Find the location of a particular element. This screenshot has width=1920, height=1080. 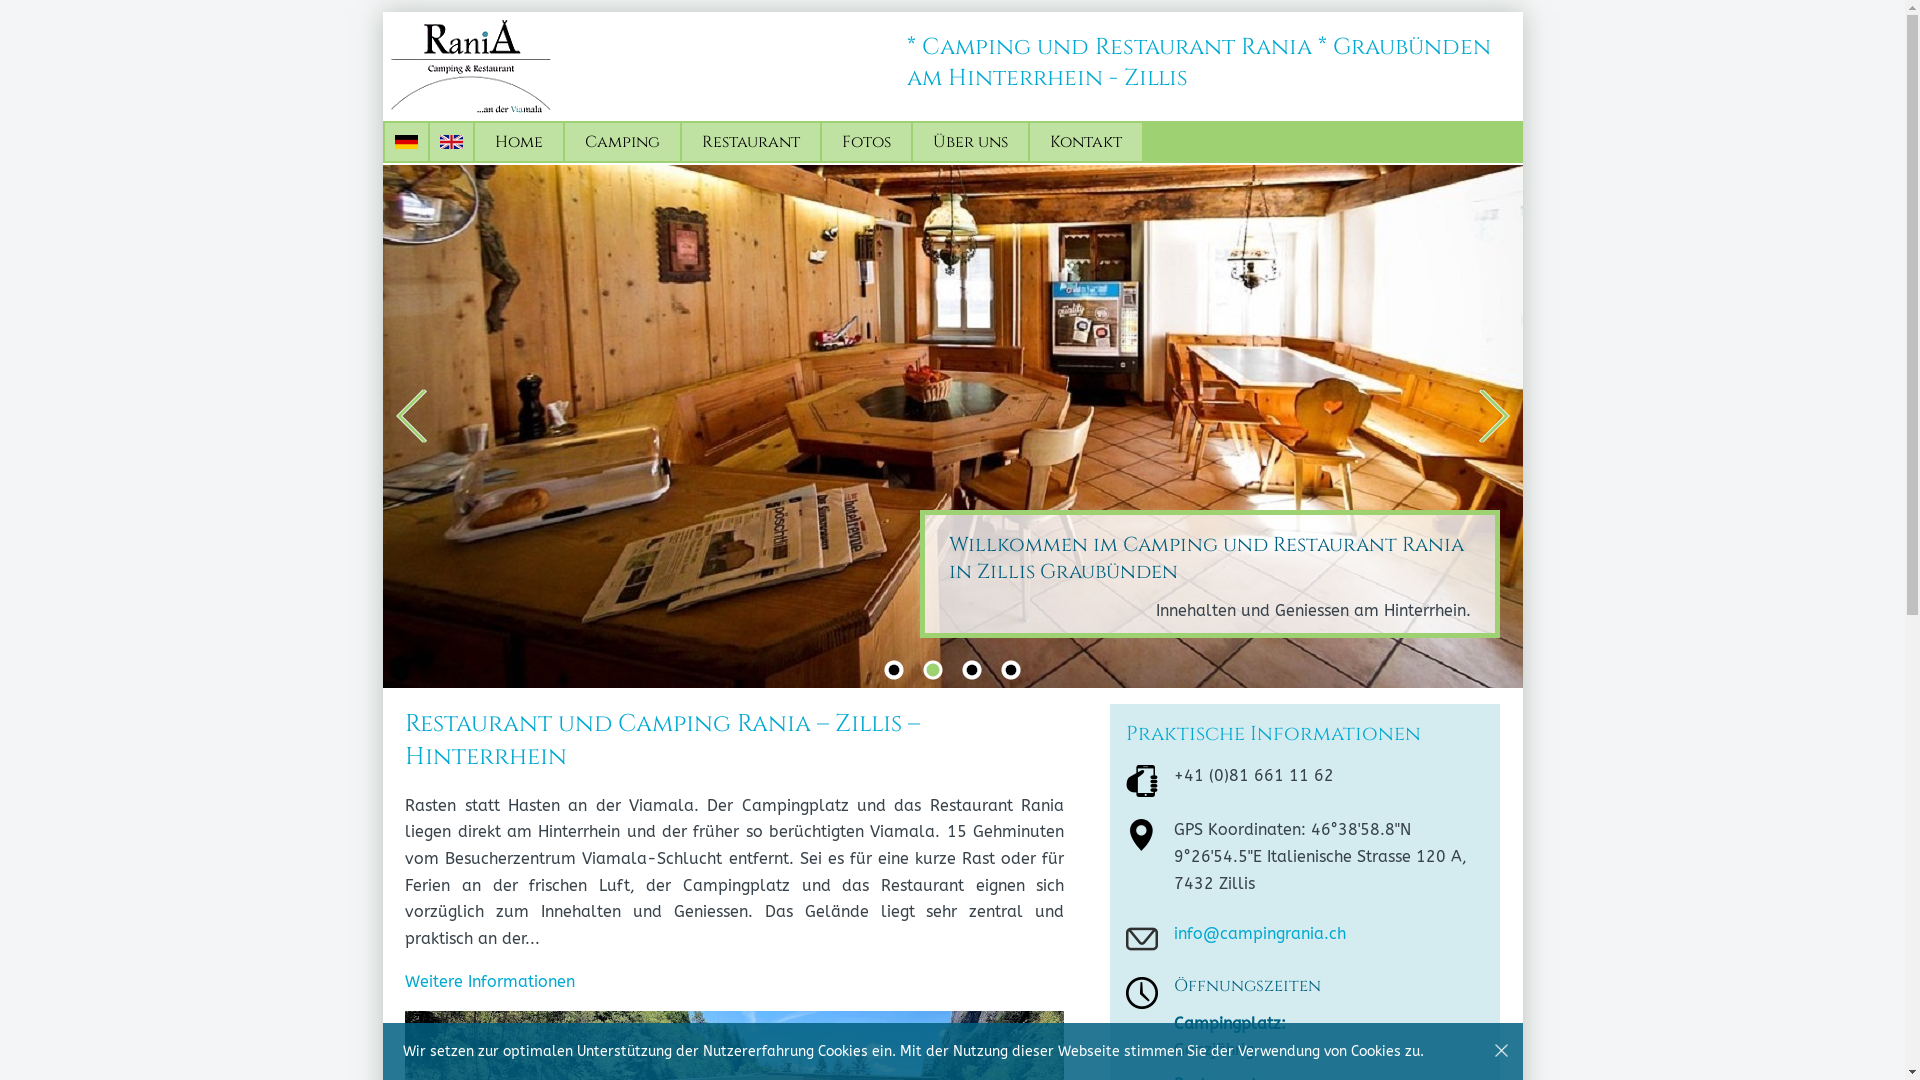

Kontakt is located at coordinates (1086, 142).